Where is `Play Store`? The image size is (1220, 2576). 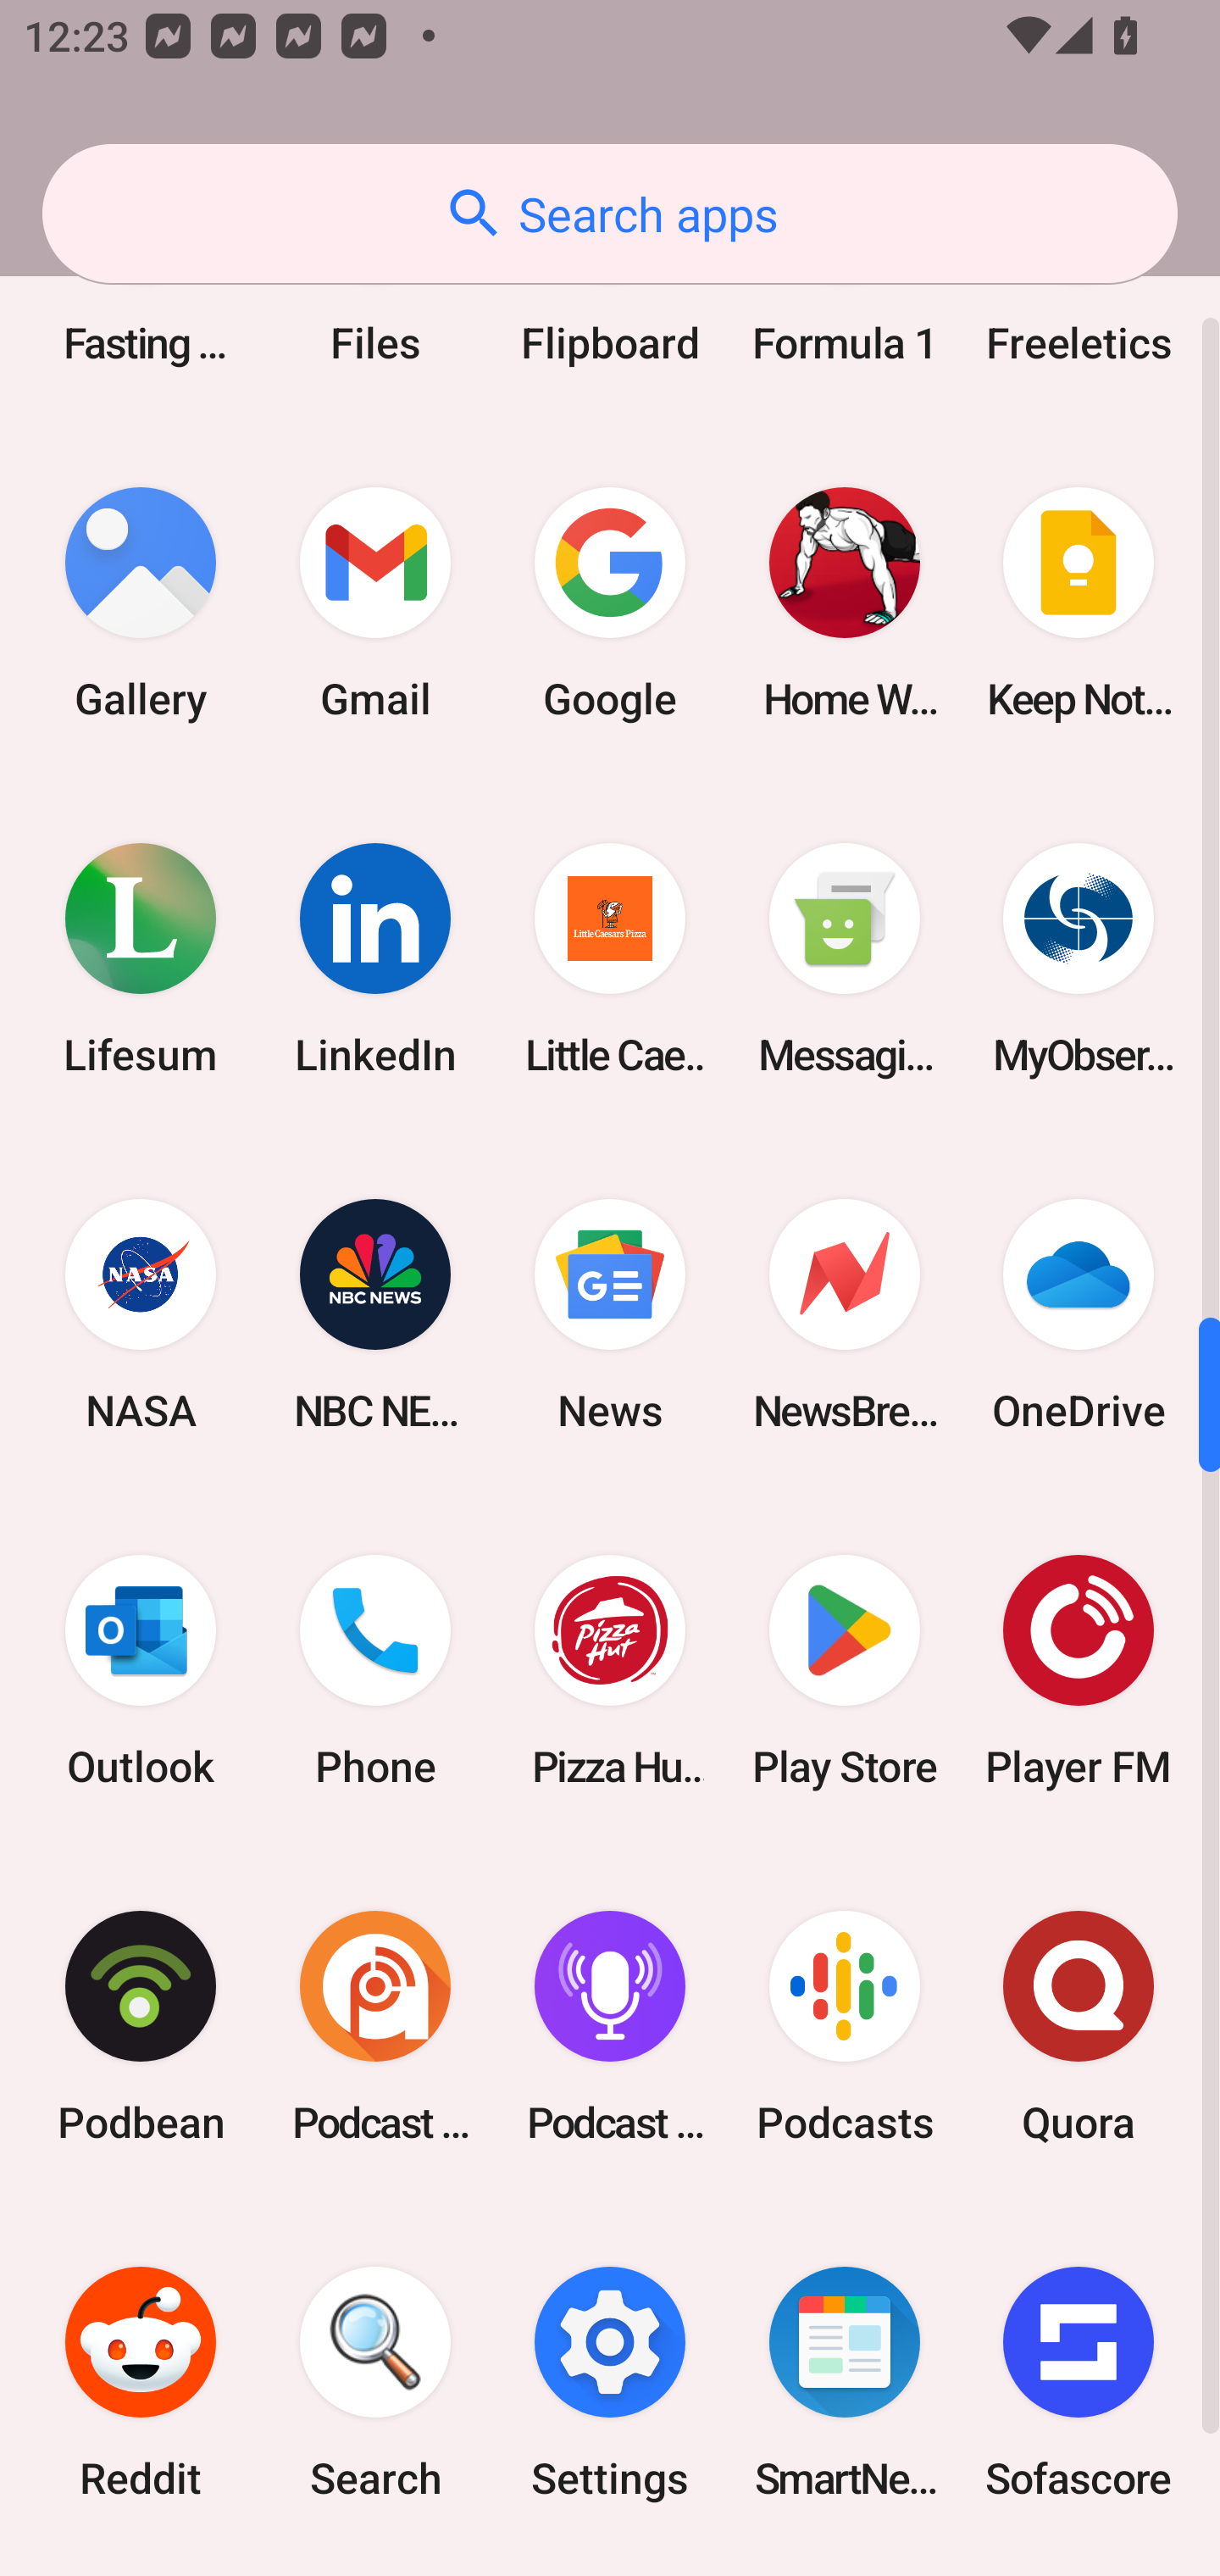
Play Store is located at coordinates (844, 1671).